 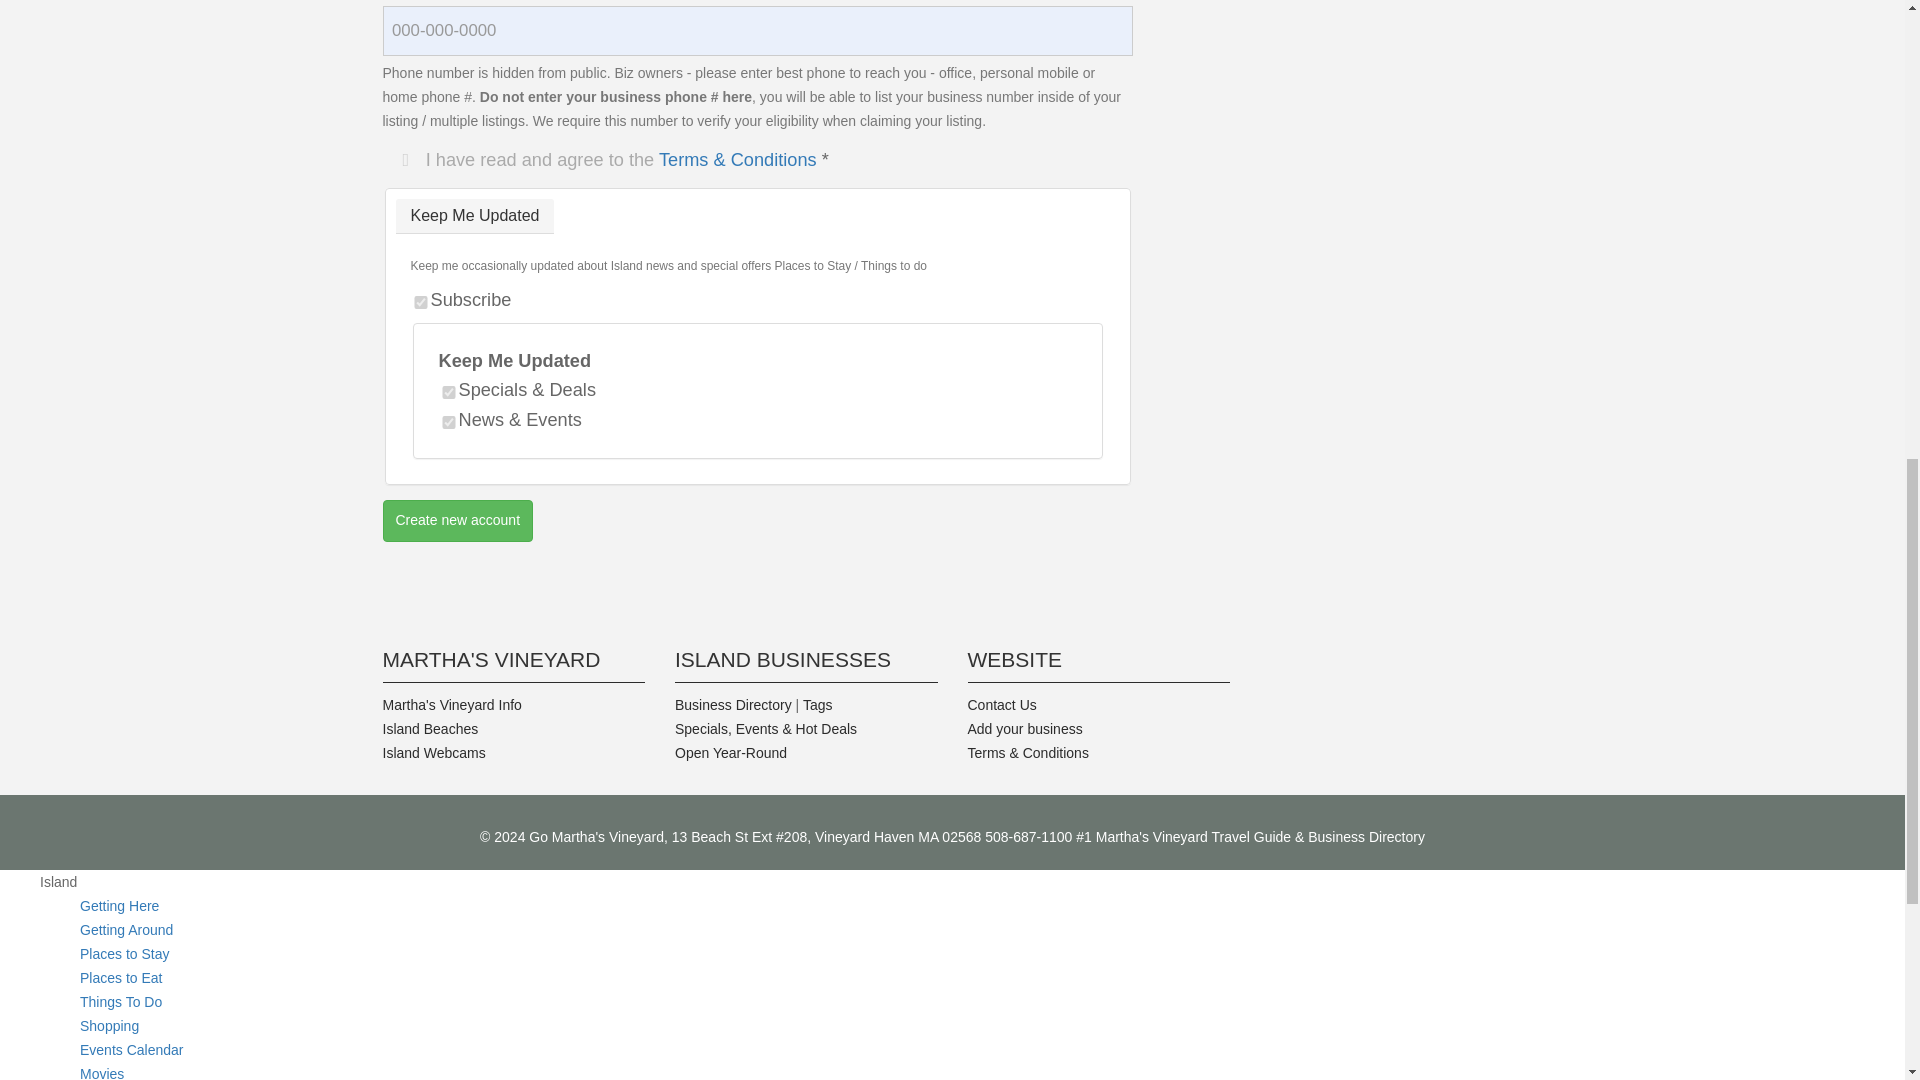 What do you see at coordinates (451, 704) in the screenshot?
I see `Martha's Vineyard Info` at bounding box center [451, 704].